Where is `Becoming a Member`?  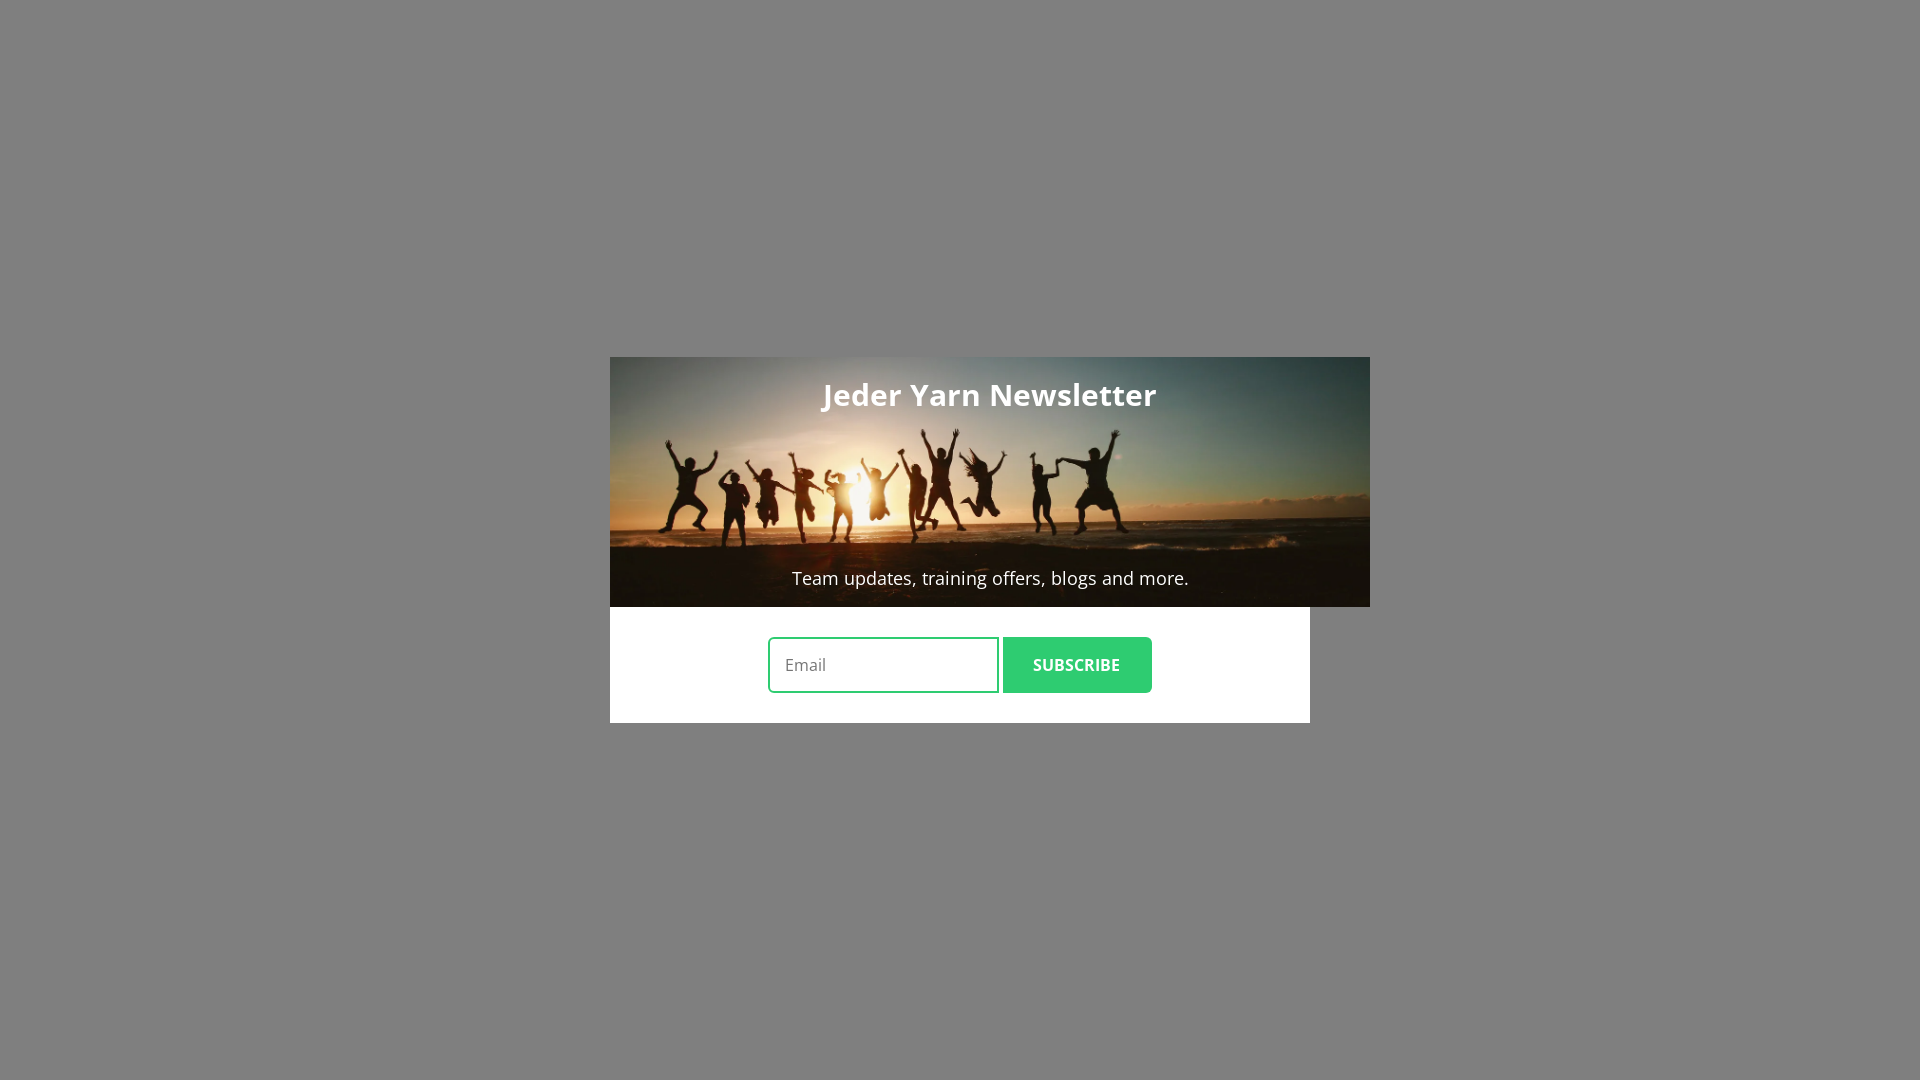
Becoming a Member is located at coordinates (156, 874).